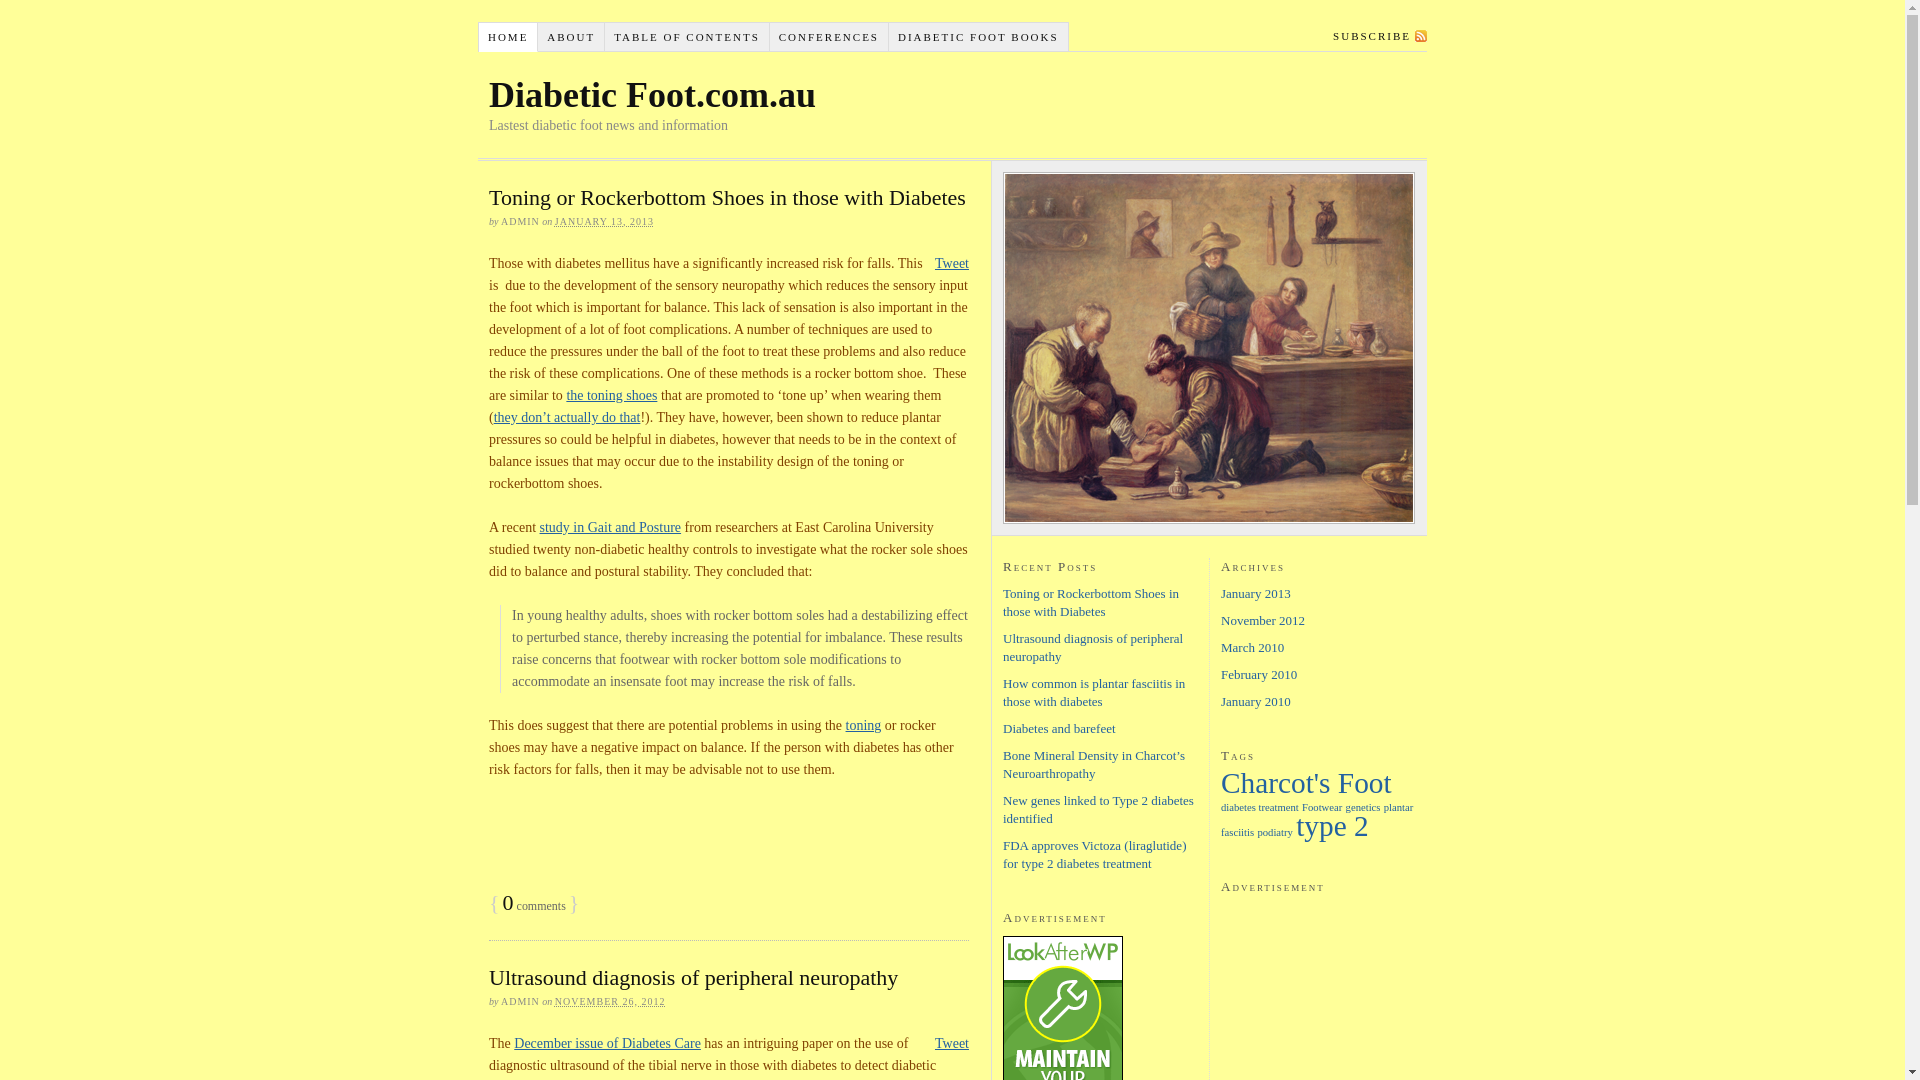  Describe the element at coordinates (694, 978) in the screenshot. I see `Ultrasound diagnosis of peripheral neuropathy` at that location.